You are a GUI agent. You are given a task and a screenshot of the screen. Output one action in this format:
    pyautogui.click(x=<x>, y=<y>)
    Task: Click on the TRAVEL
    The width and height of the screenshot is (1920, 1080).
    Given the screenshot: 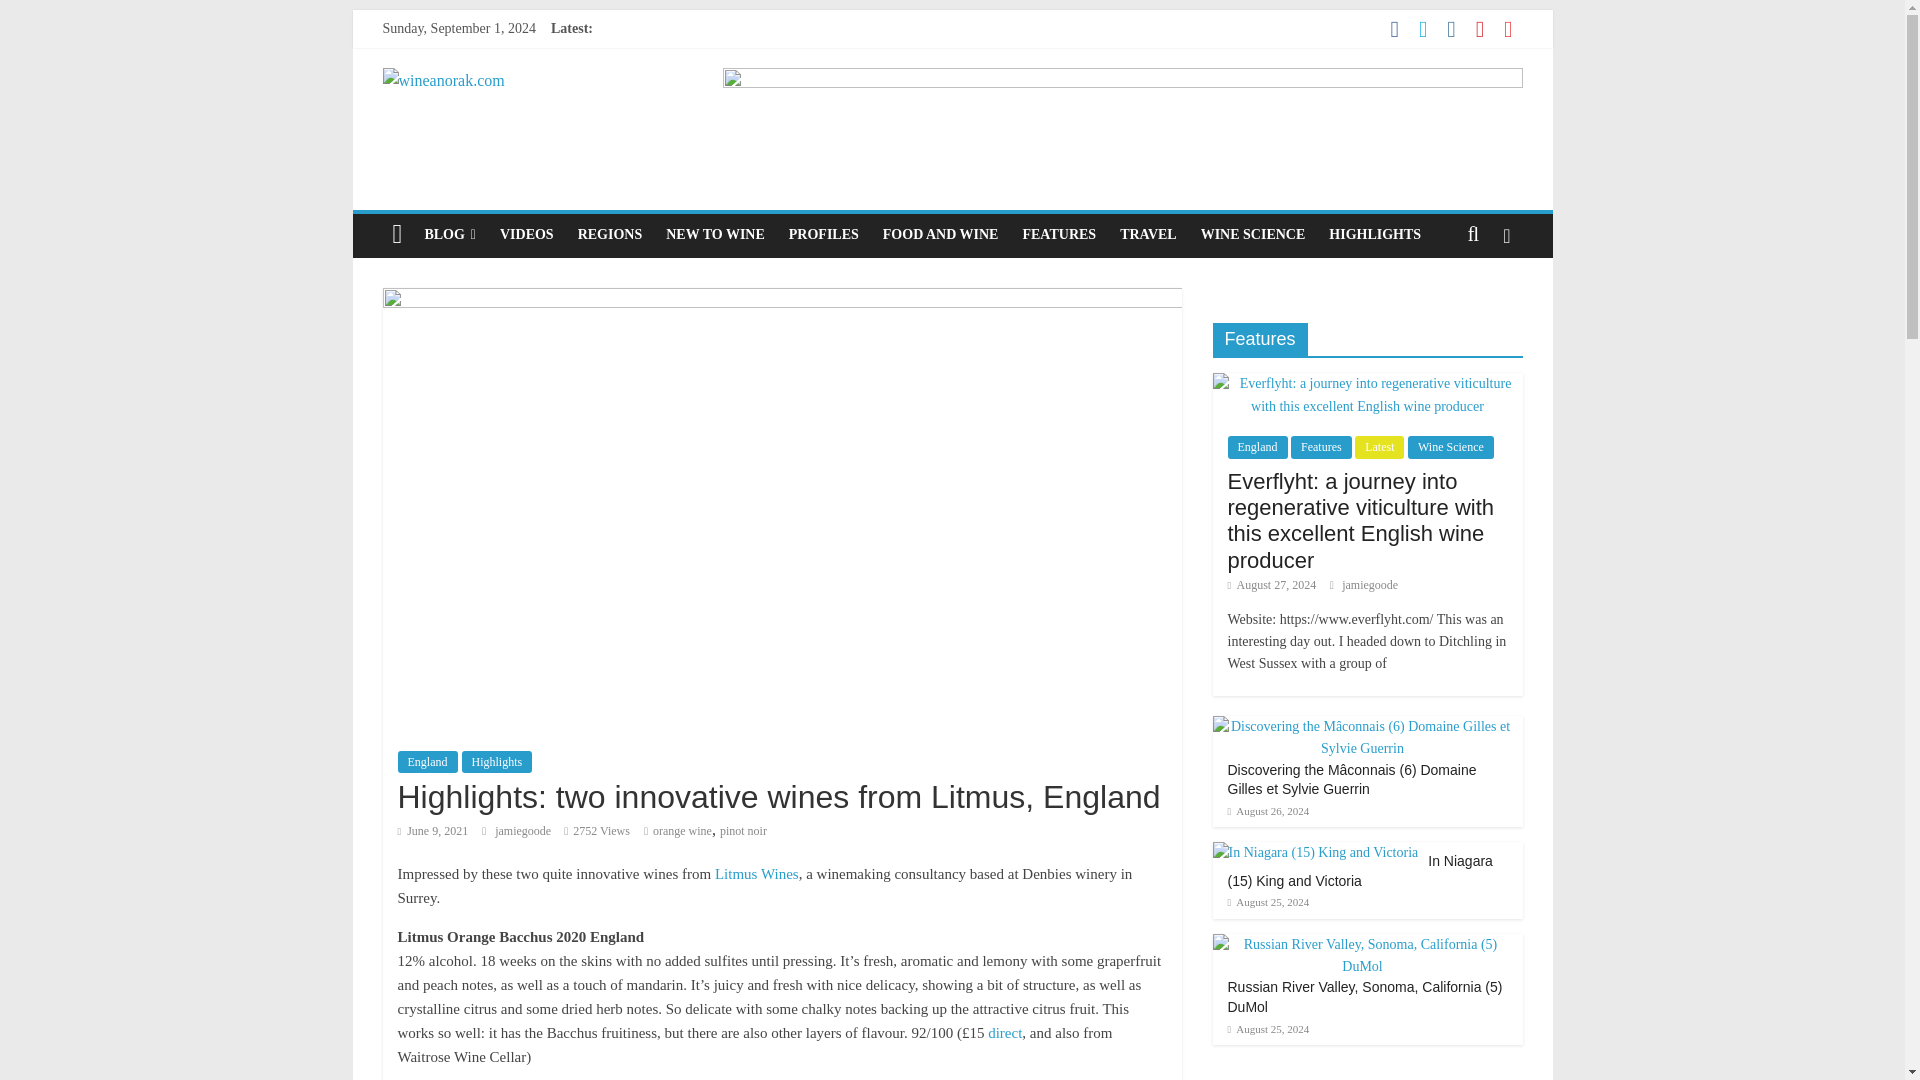 What is the action you would take?
    pyautogui.click(x=1148, y=234)
    